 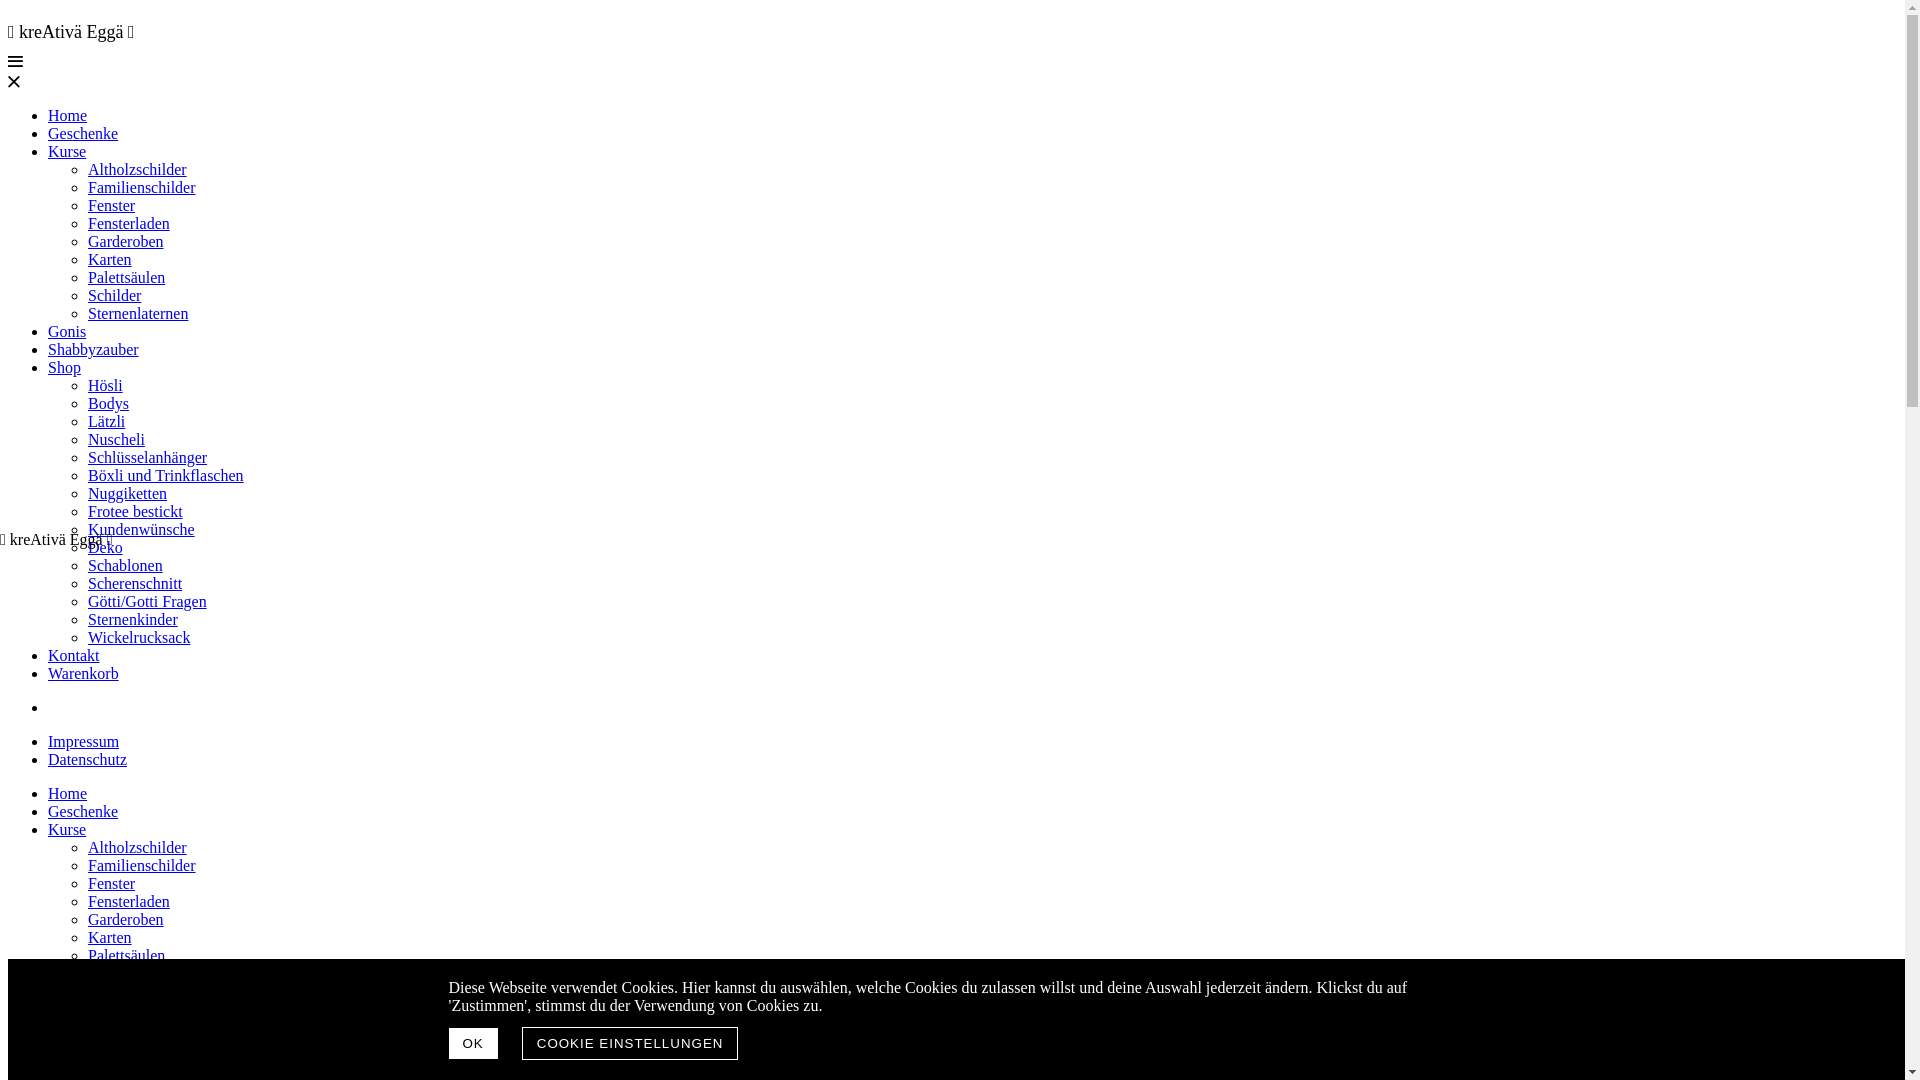 What do you see at coordinates (126, 920) in the screenshot?
I see `Garderoben` at bounding box center [126, 920].